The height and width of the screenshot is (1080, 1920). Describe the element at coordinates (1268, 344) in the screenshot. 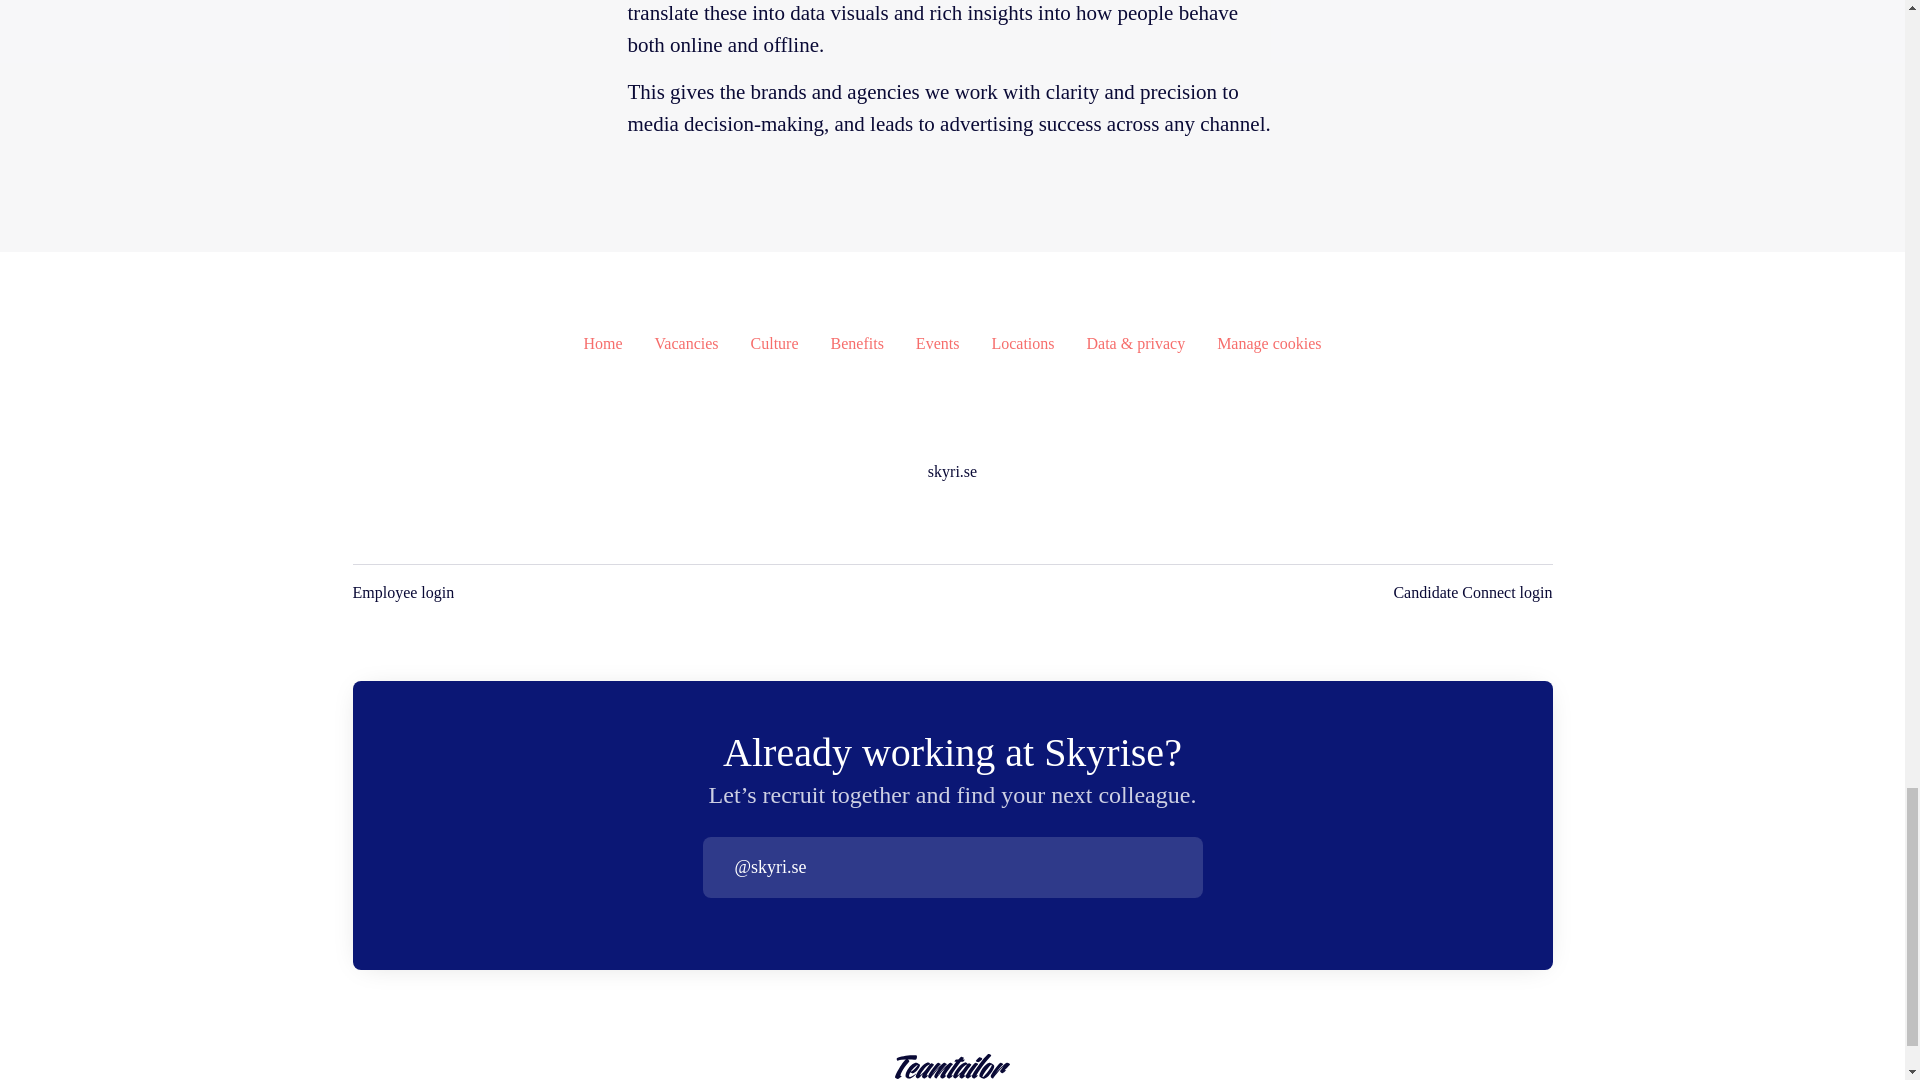

I see `Manage cookies` at that location.